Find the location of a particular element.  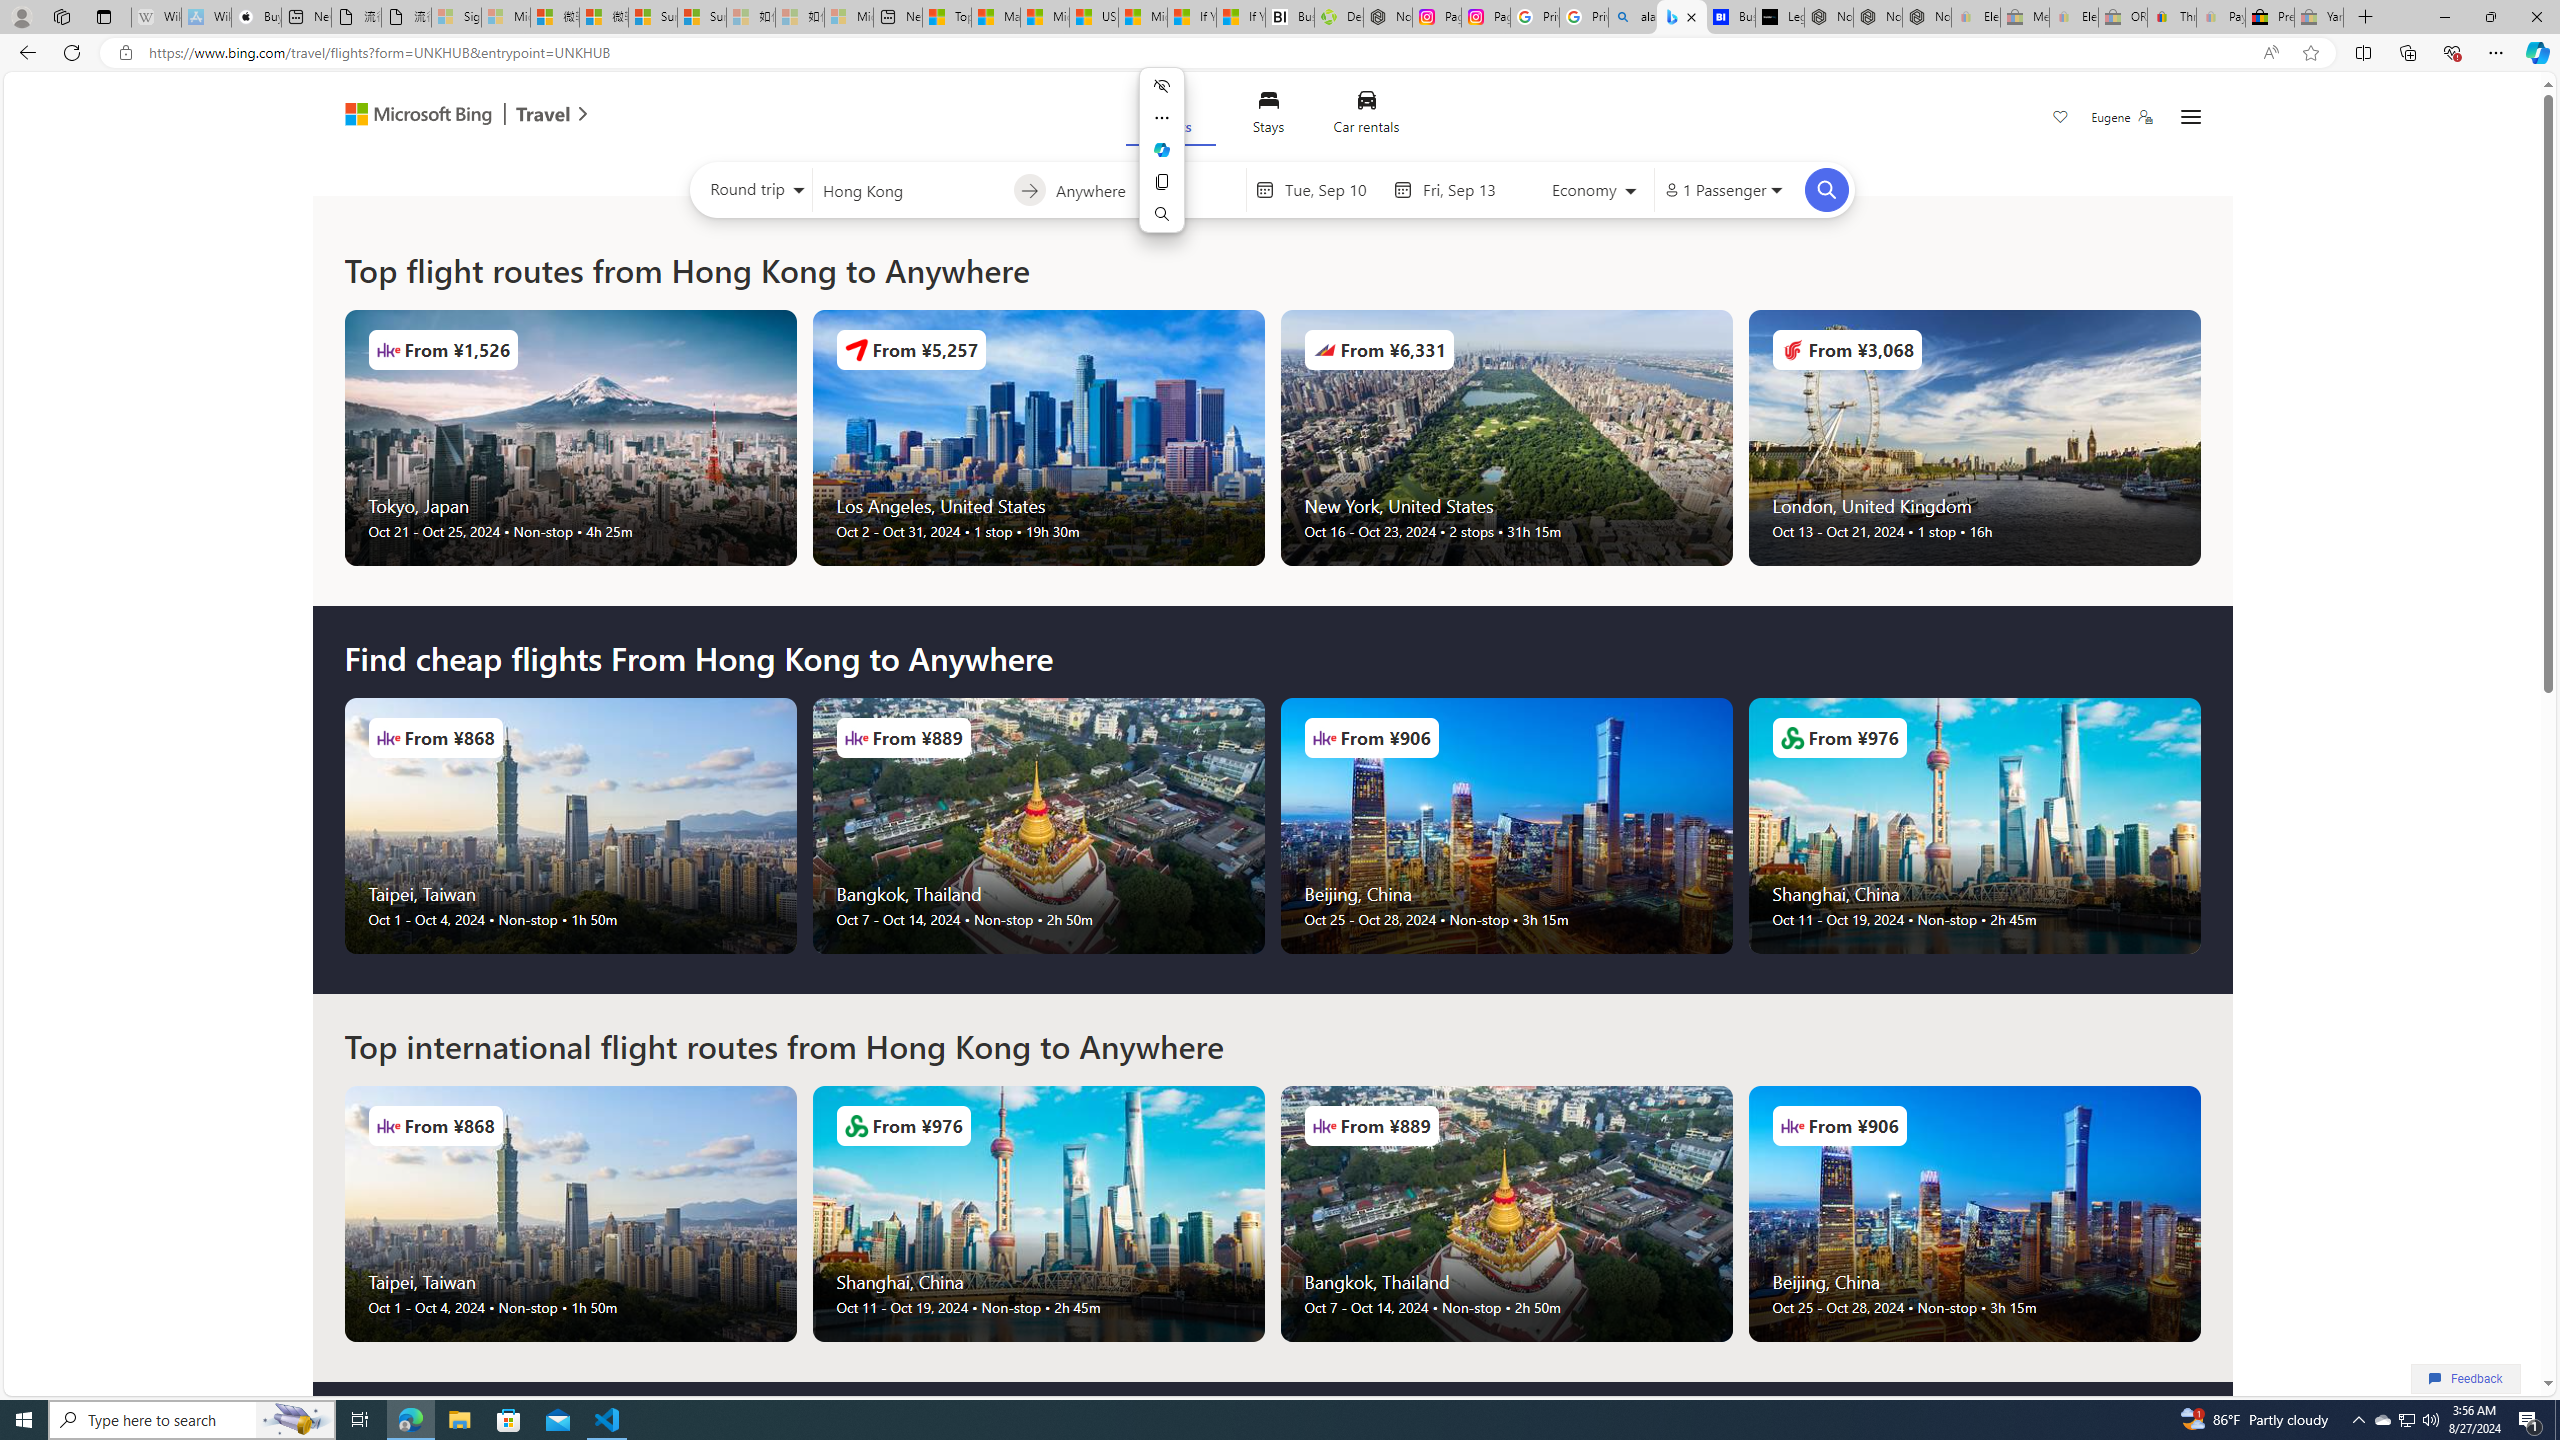

Hide menu is located at coordinates (1160, 86).